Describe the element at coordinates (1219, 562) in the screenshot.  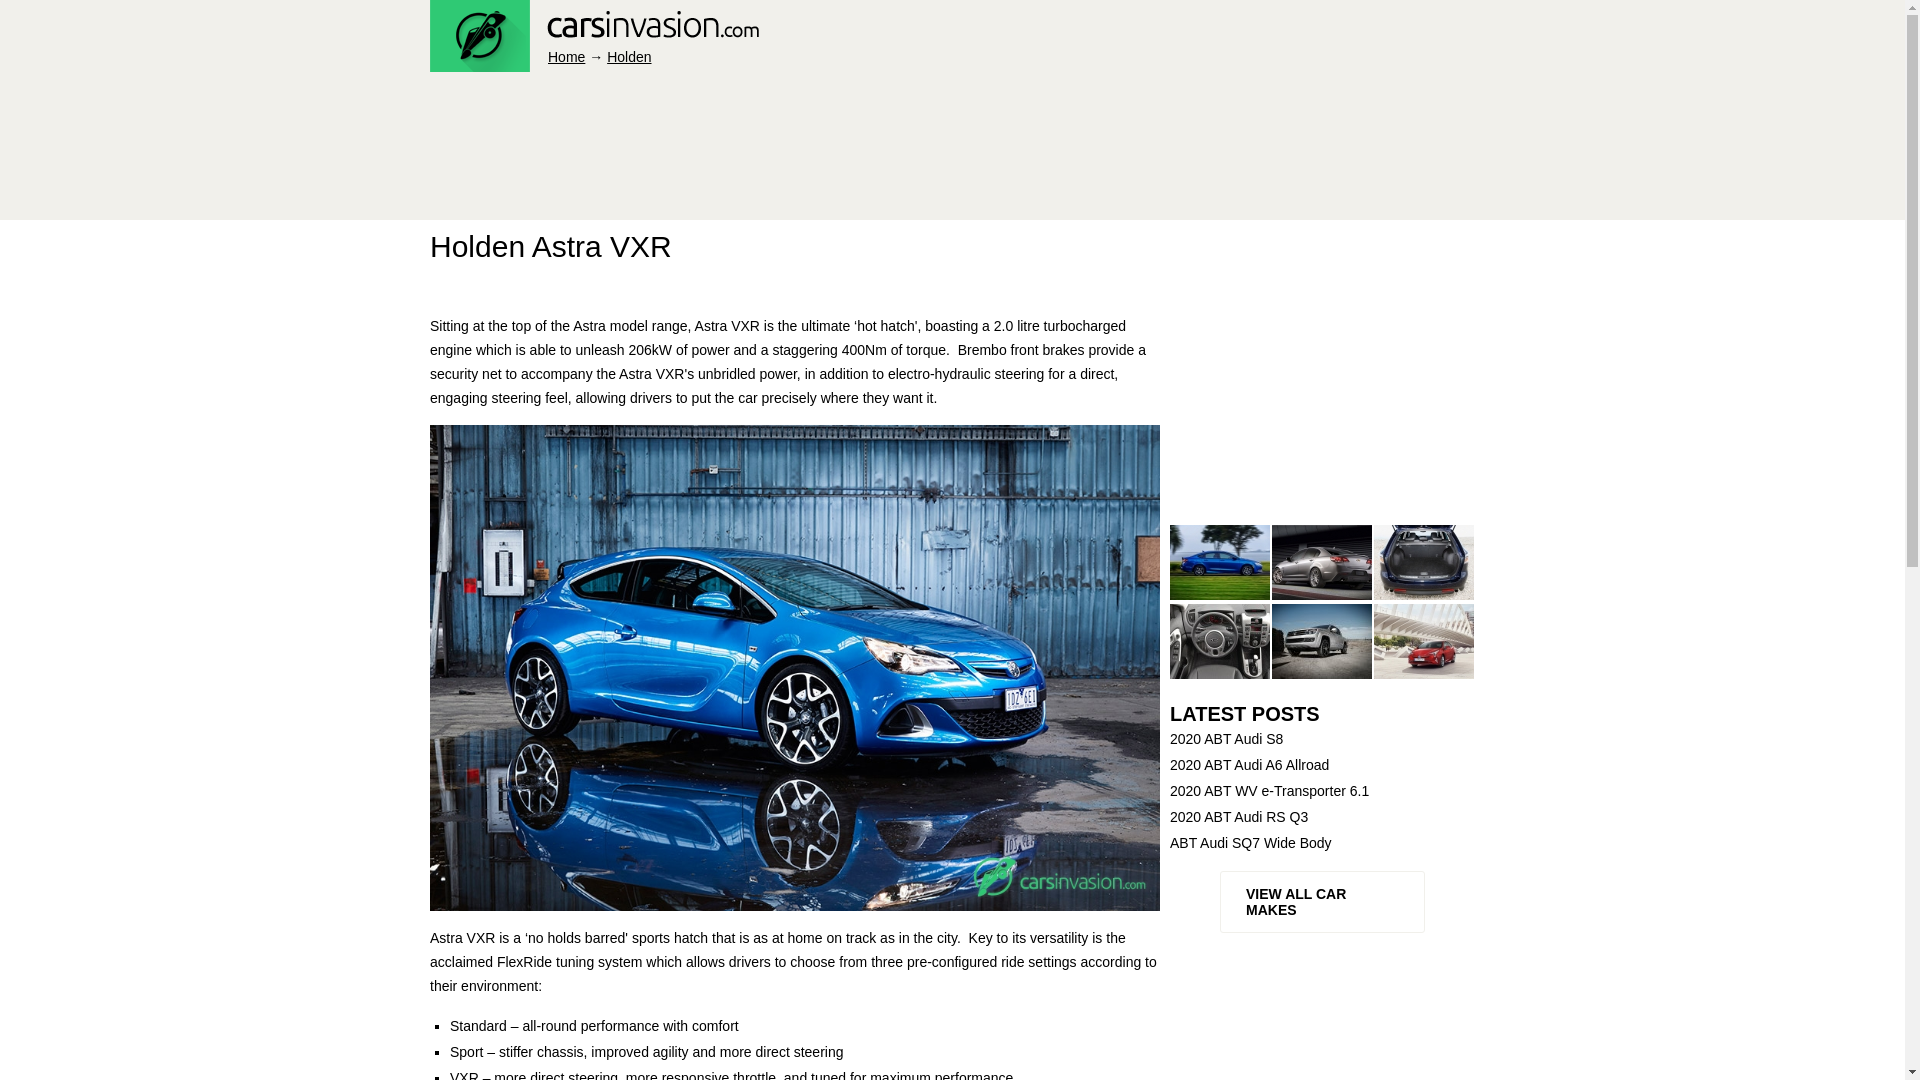
I see `Chrysler 200` at that location.